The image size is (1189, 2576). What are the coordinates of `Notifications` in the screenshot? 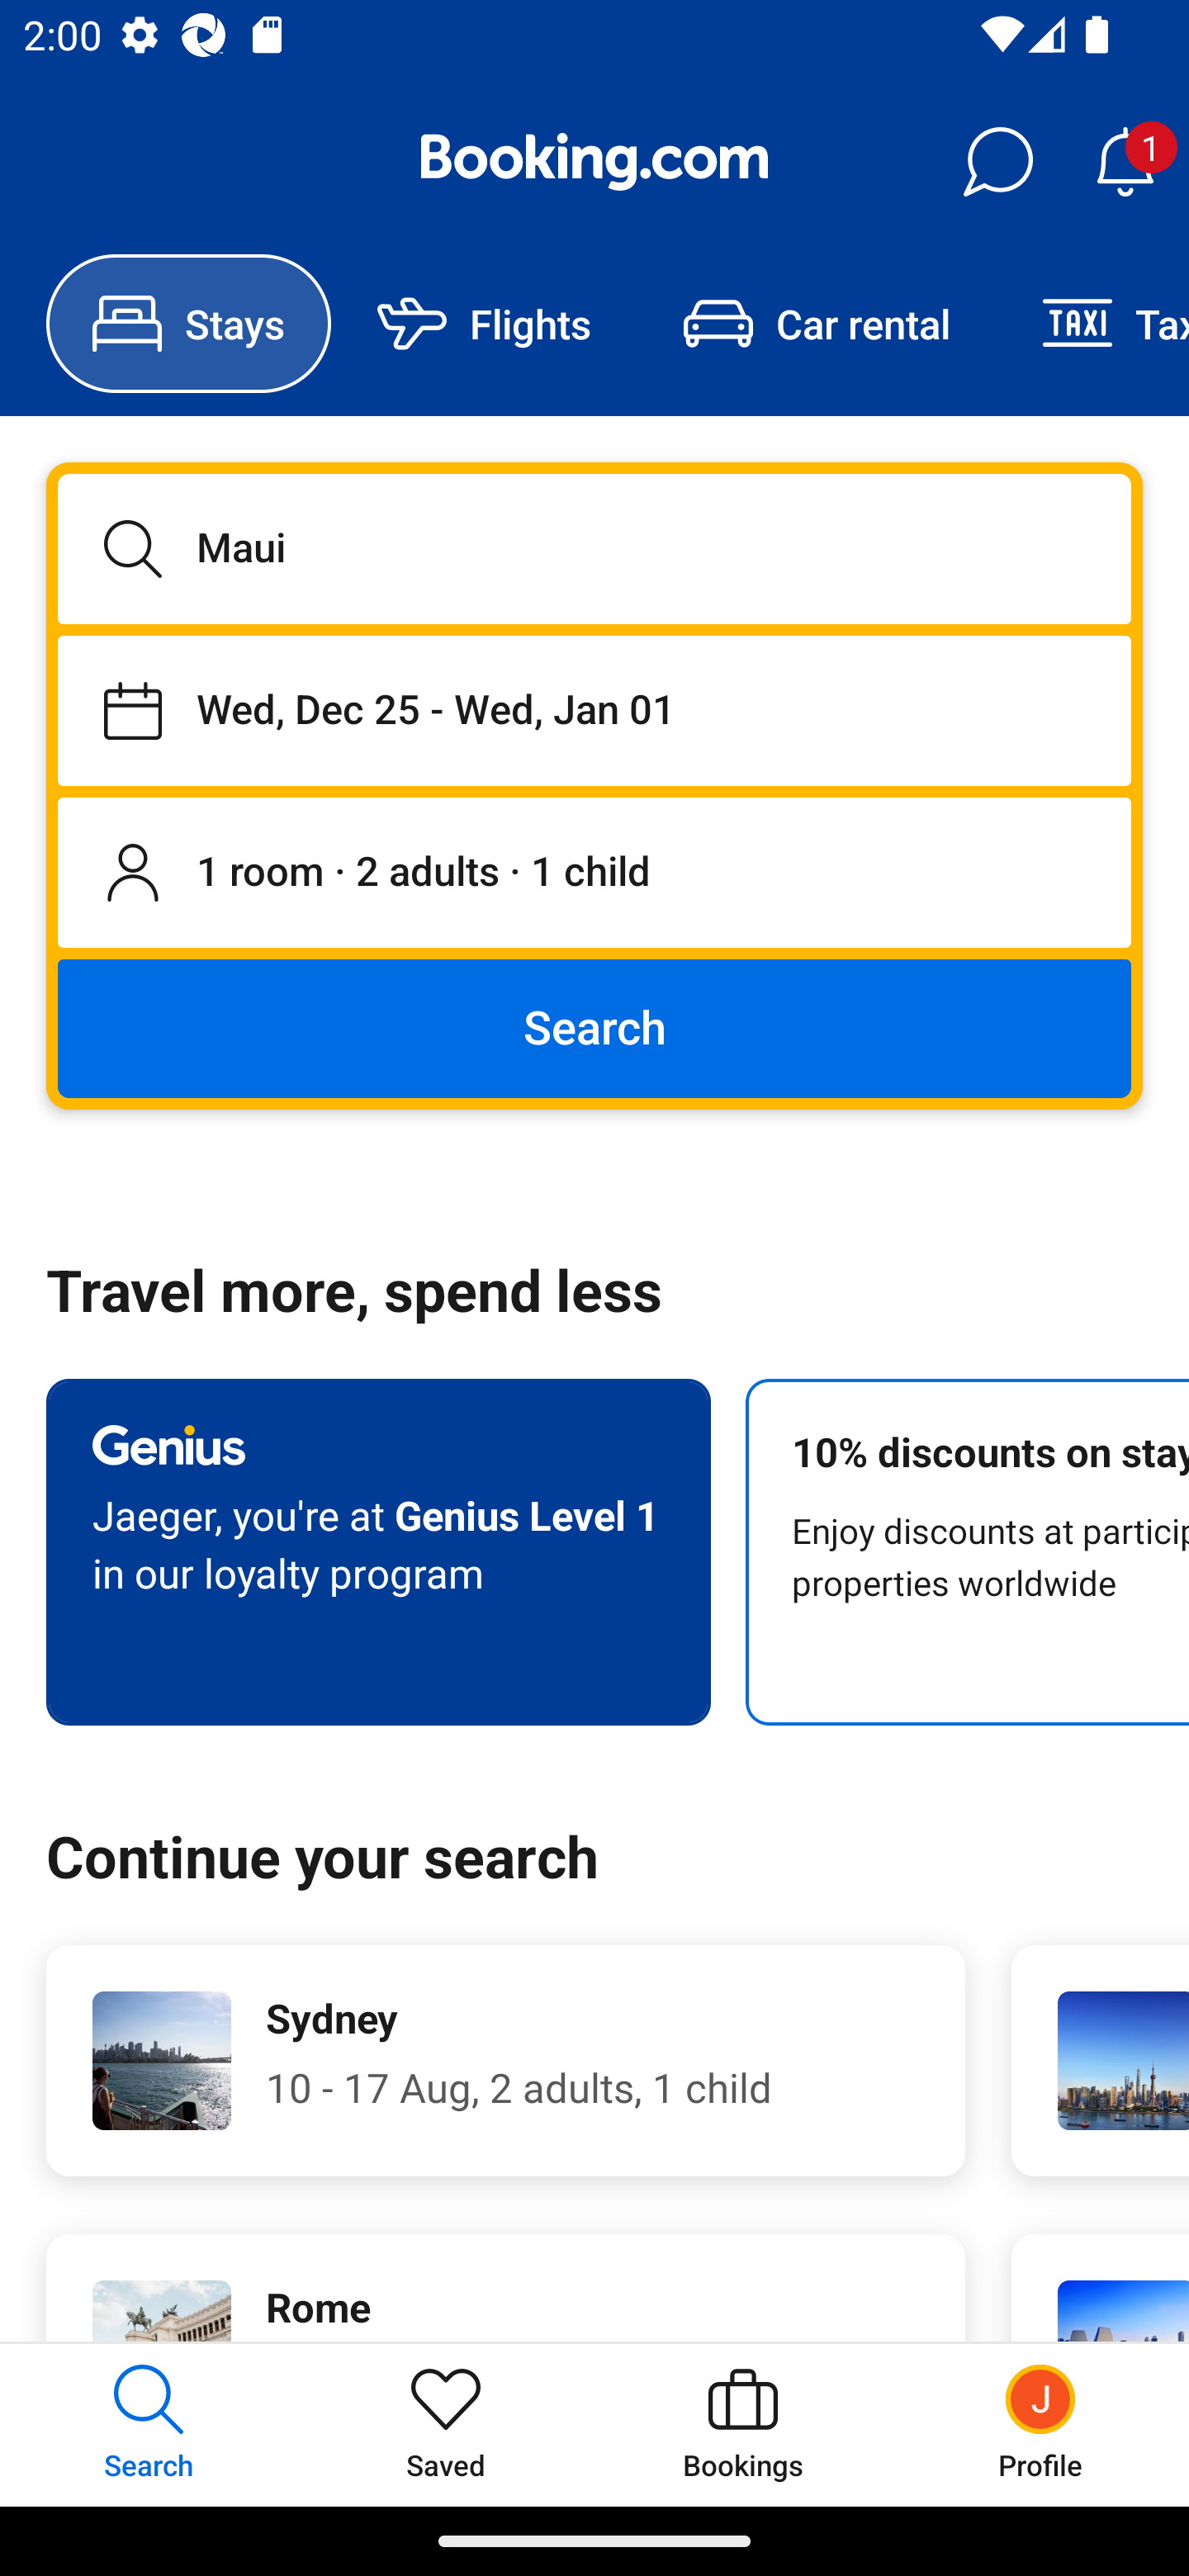 It's located at (1125, 162).